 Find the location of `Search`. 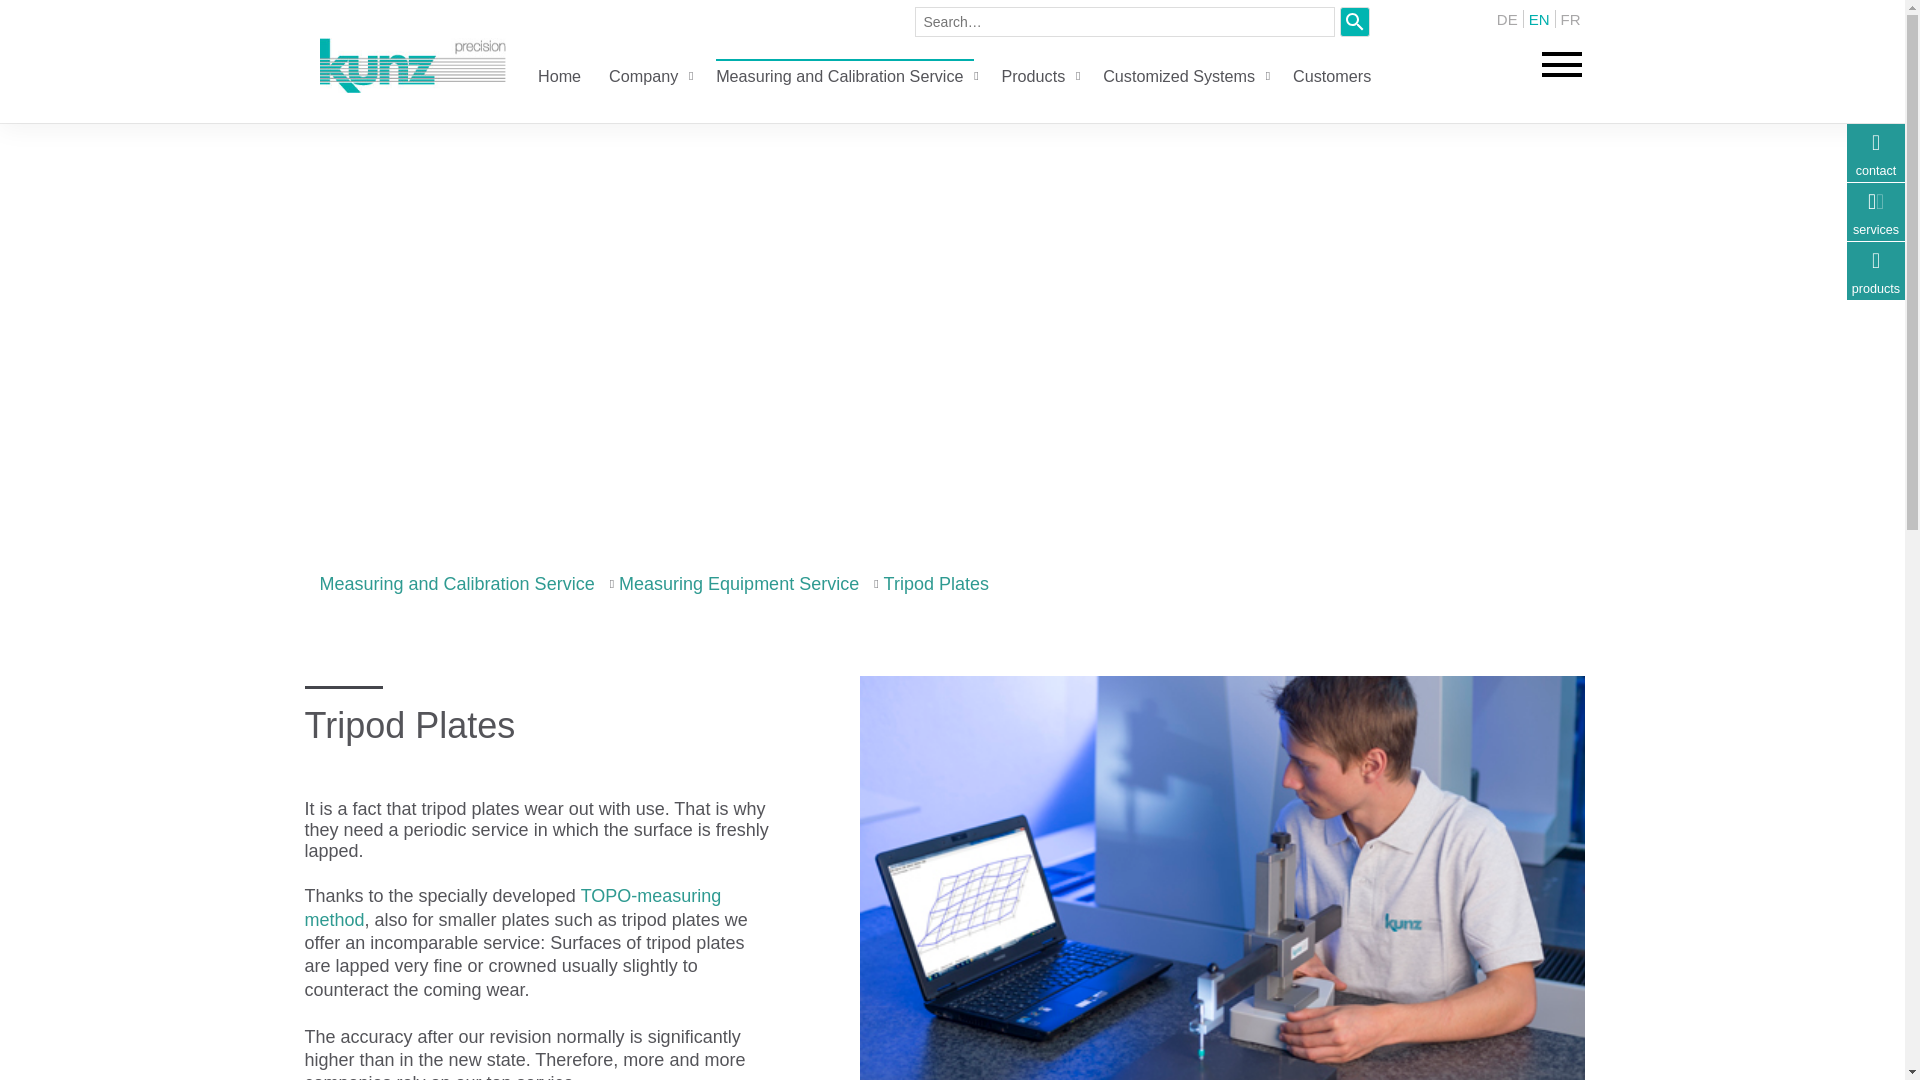

Search is located at coordinates (1355, 20).